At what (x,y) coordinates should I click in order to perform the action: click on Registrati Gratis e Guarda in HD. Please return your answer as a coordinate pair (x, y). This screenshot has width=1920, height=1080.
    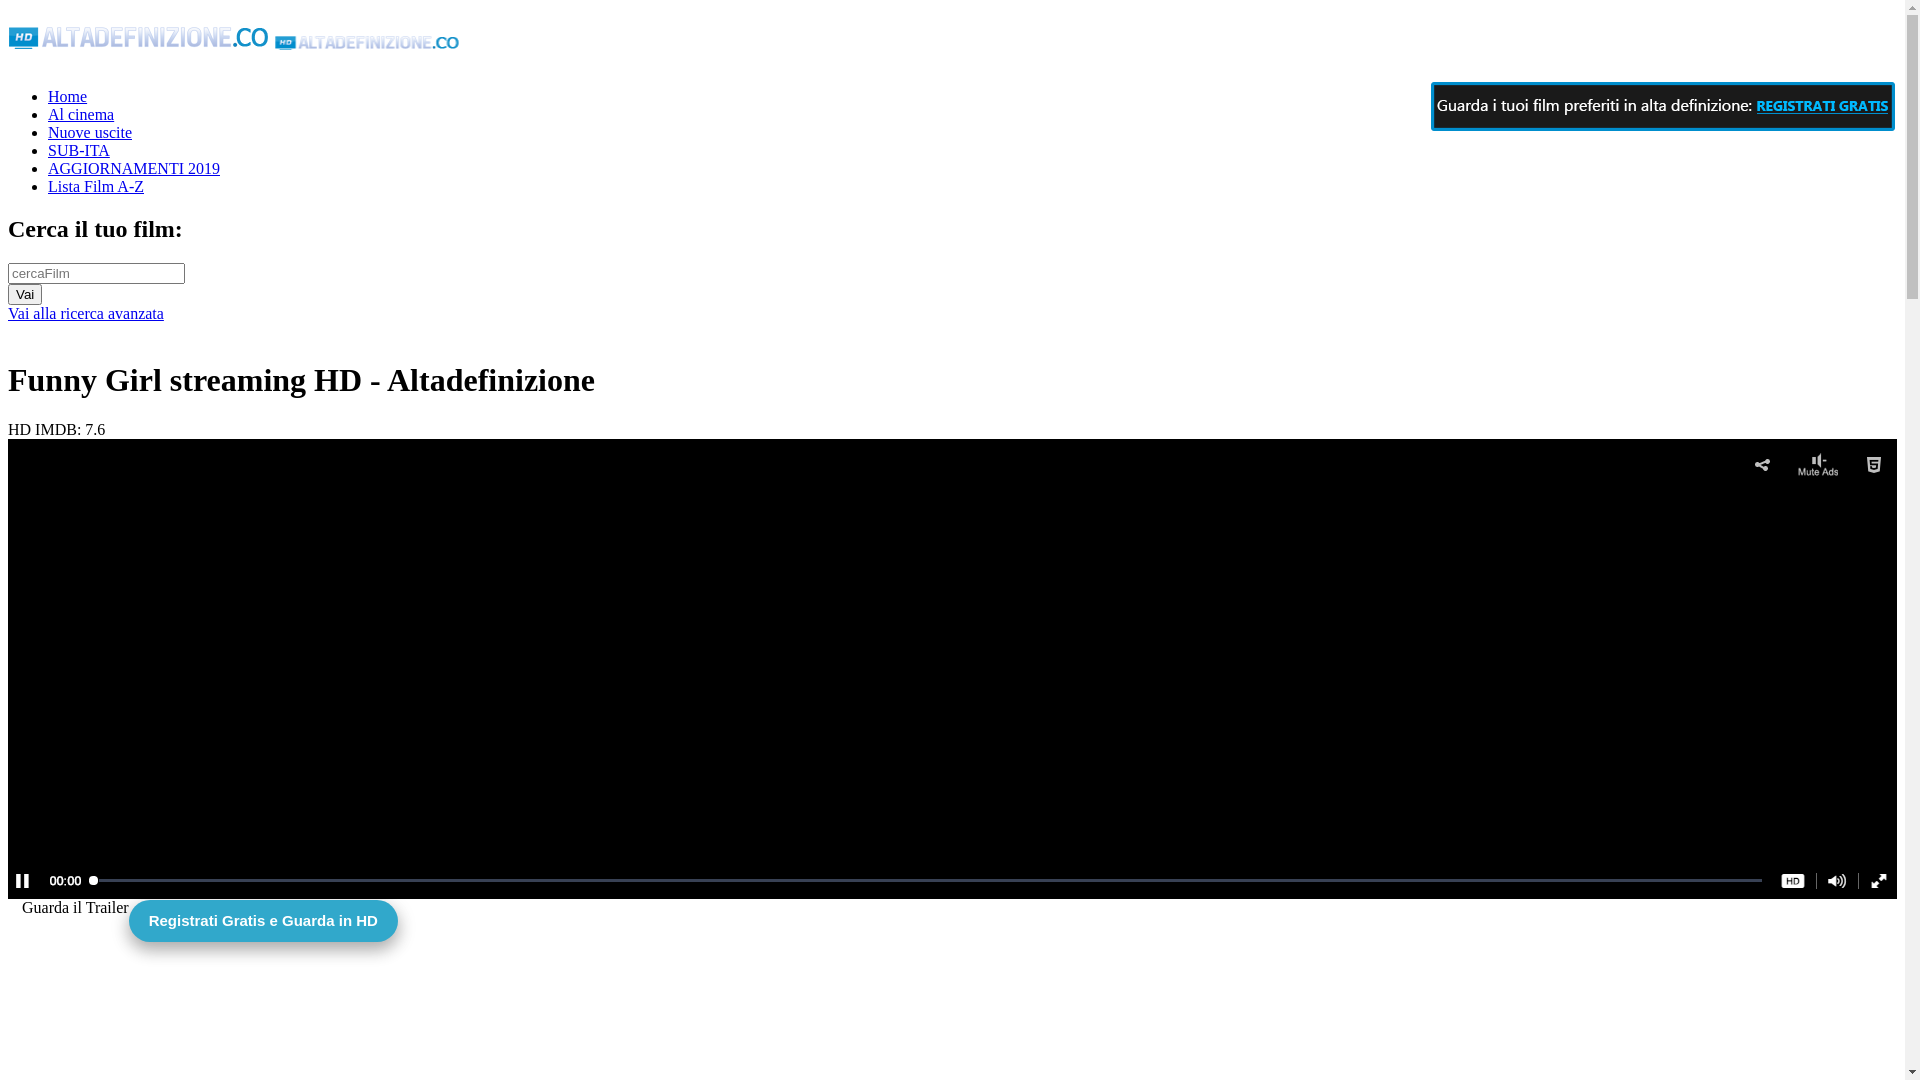
    Looking at the image, I should click on (952, 900).